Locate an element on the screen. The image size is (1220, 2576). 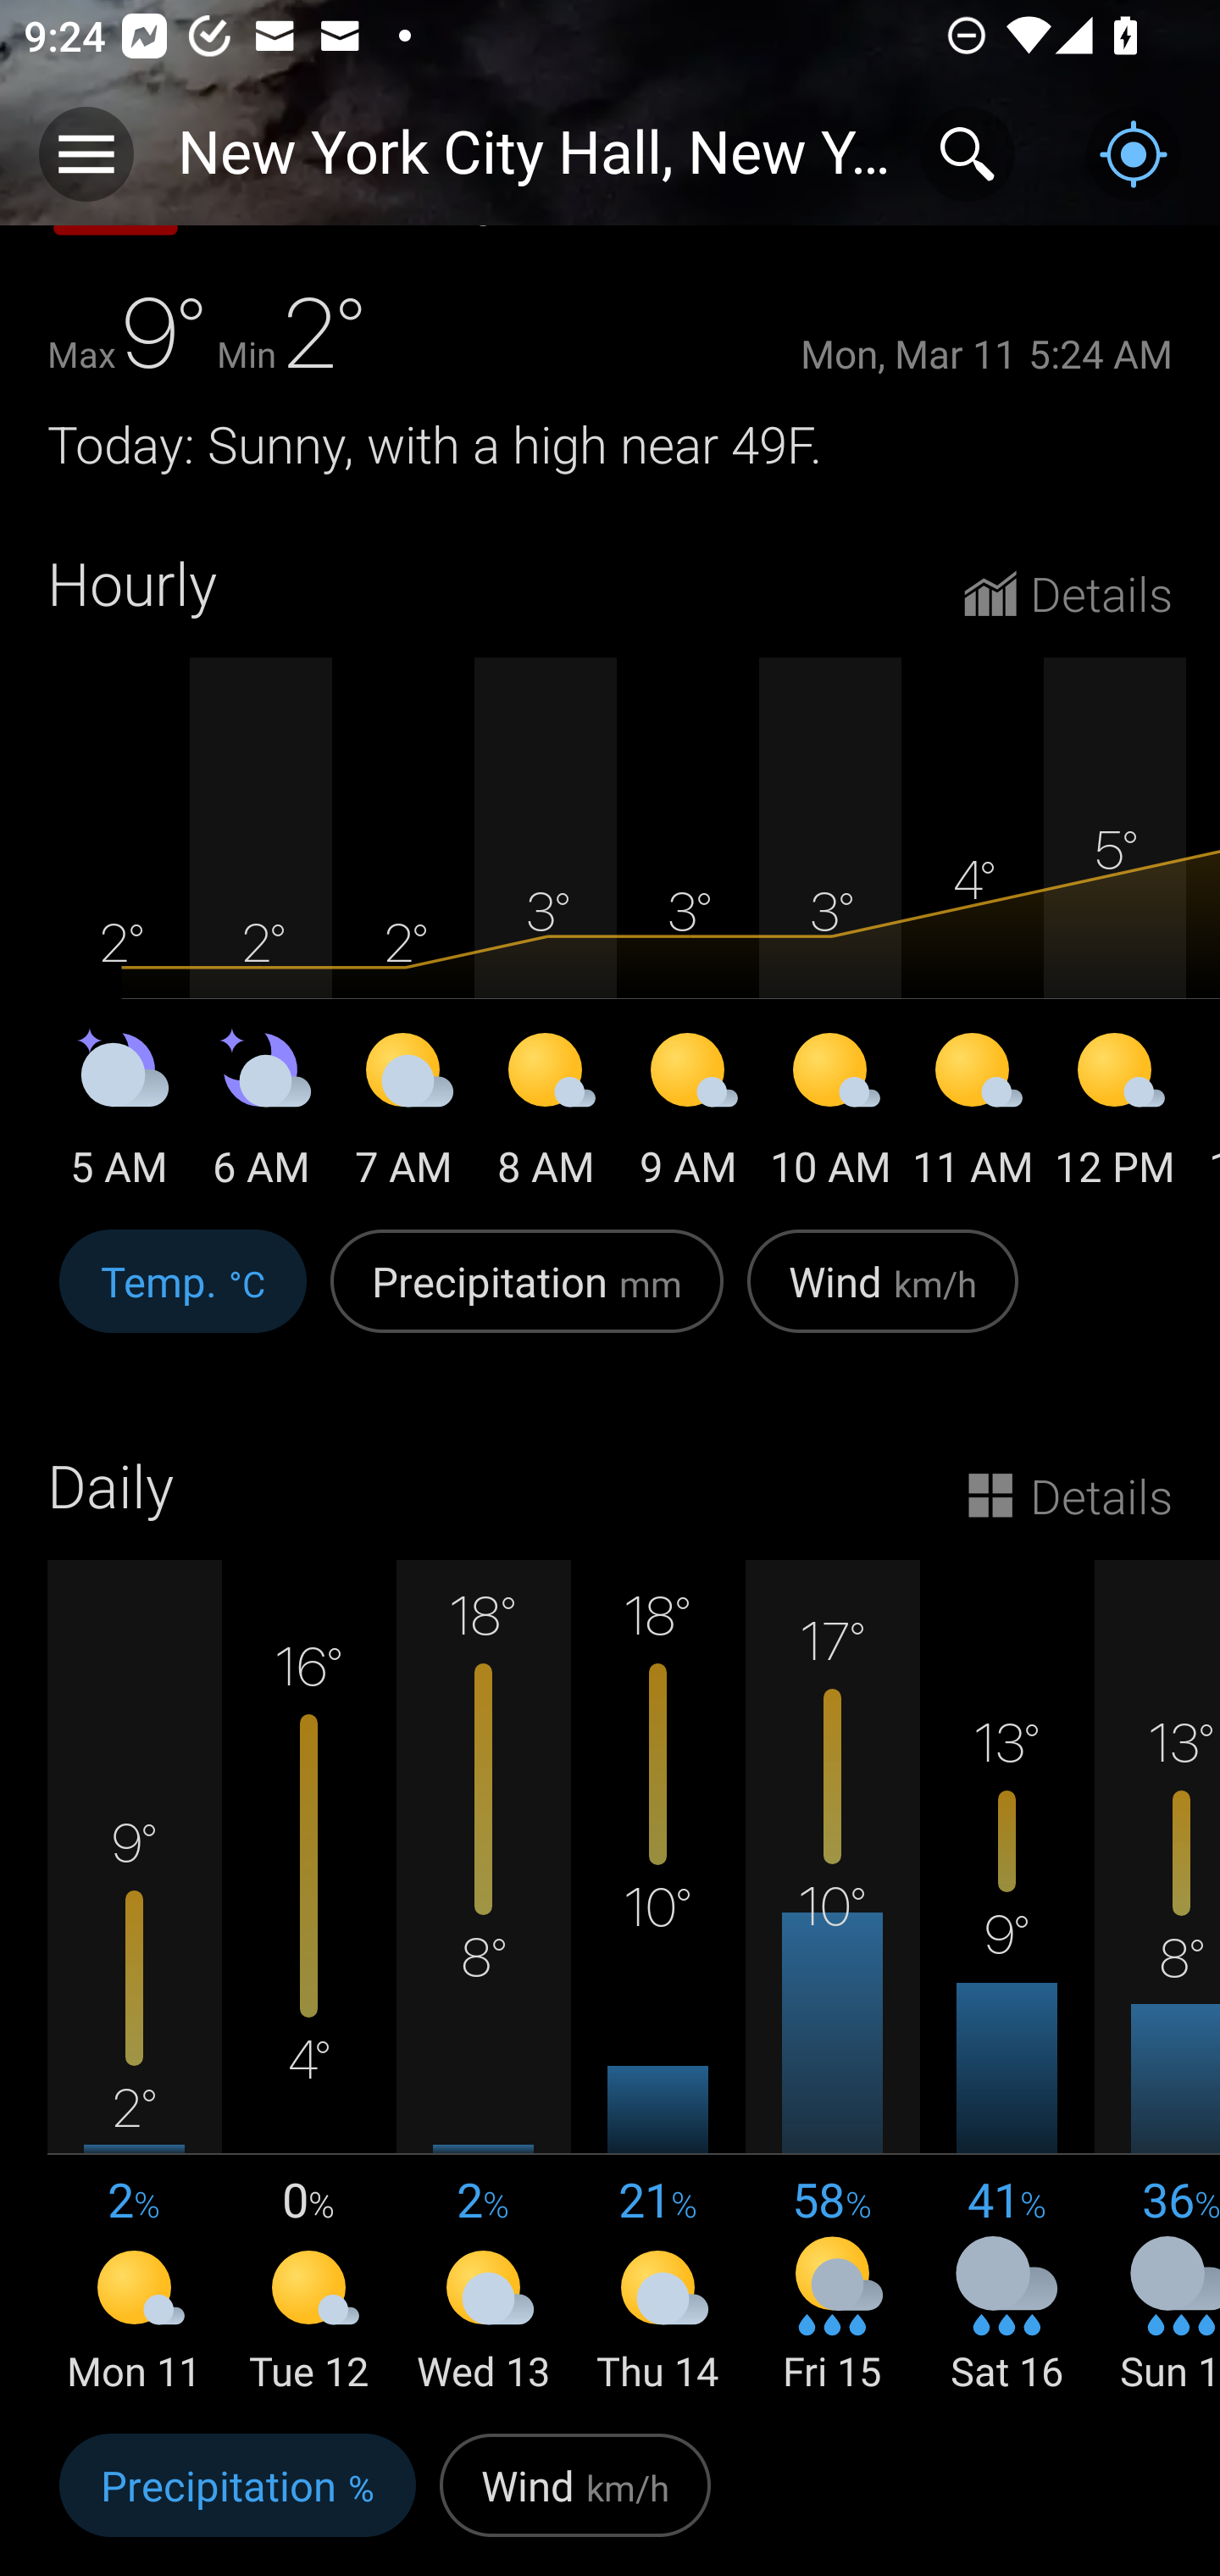
5 AM is located at coordinates (119, 1115).